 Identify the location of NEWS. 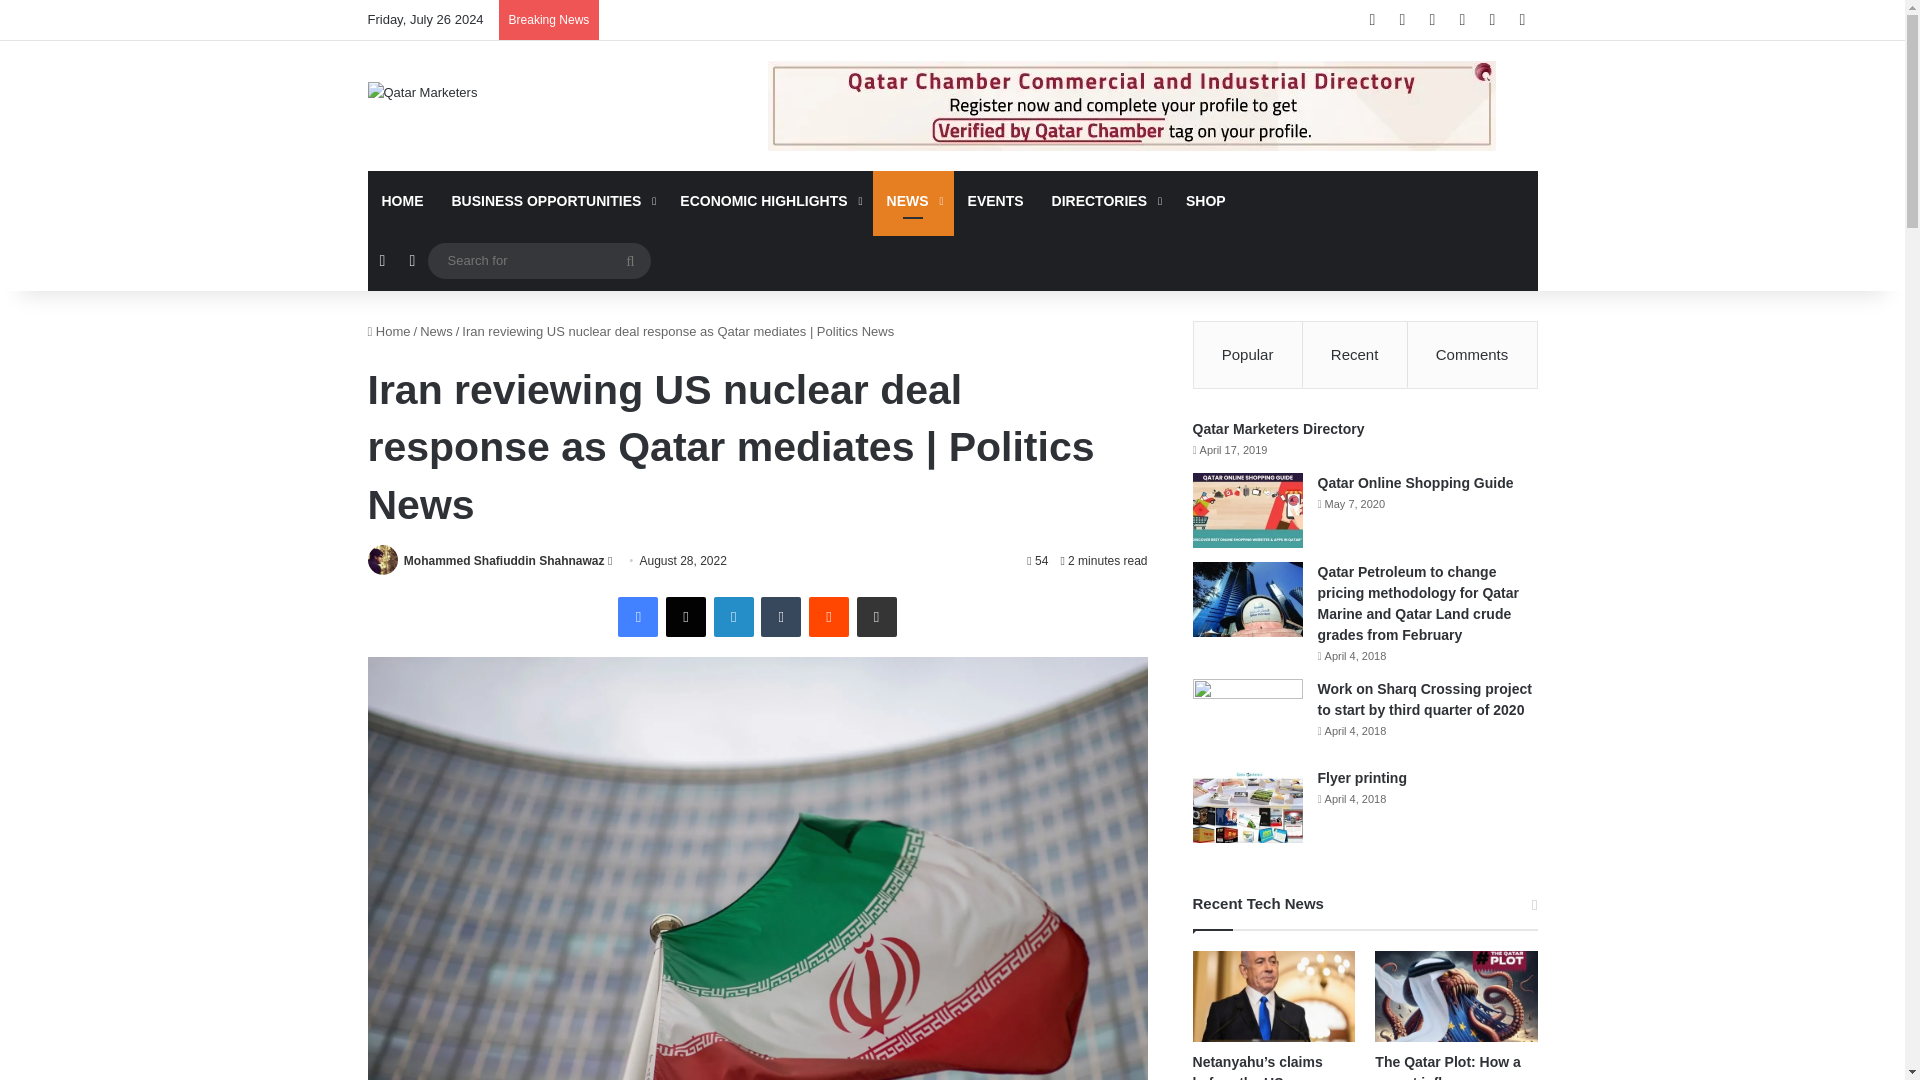
(914, 200).